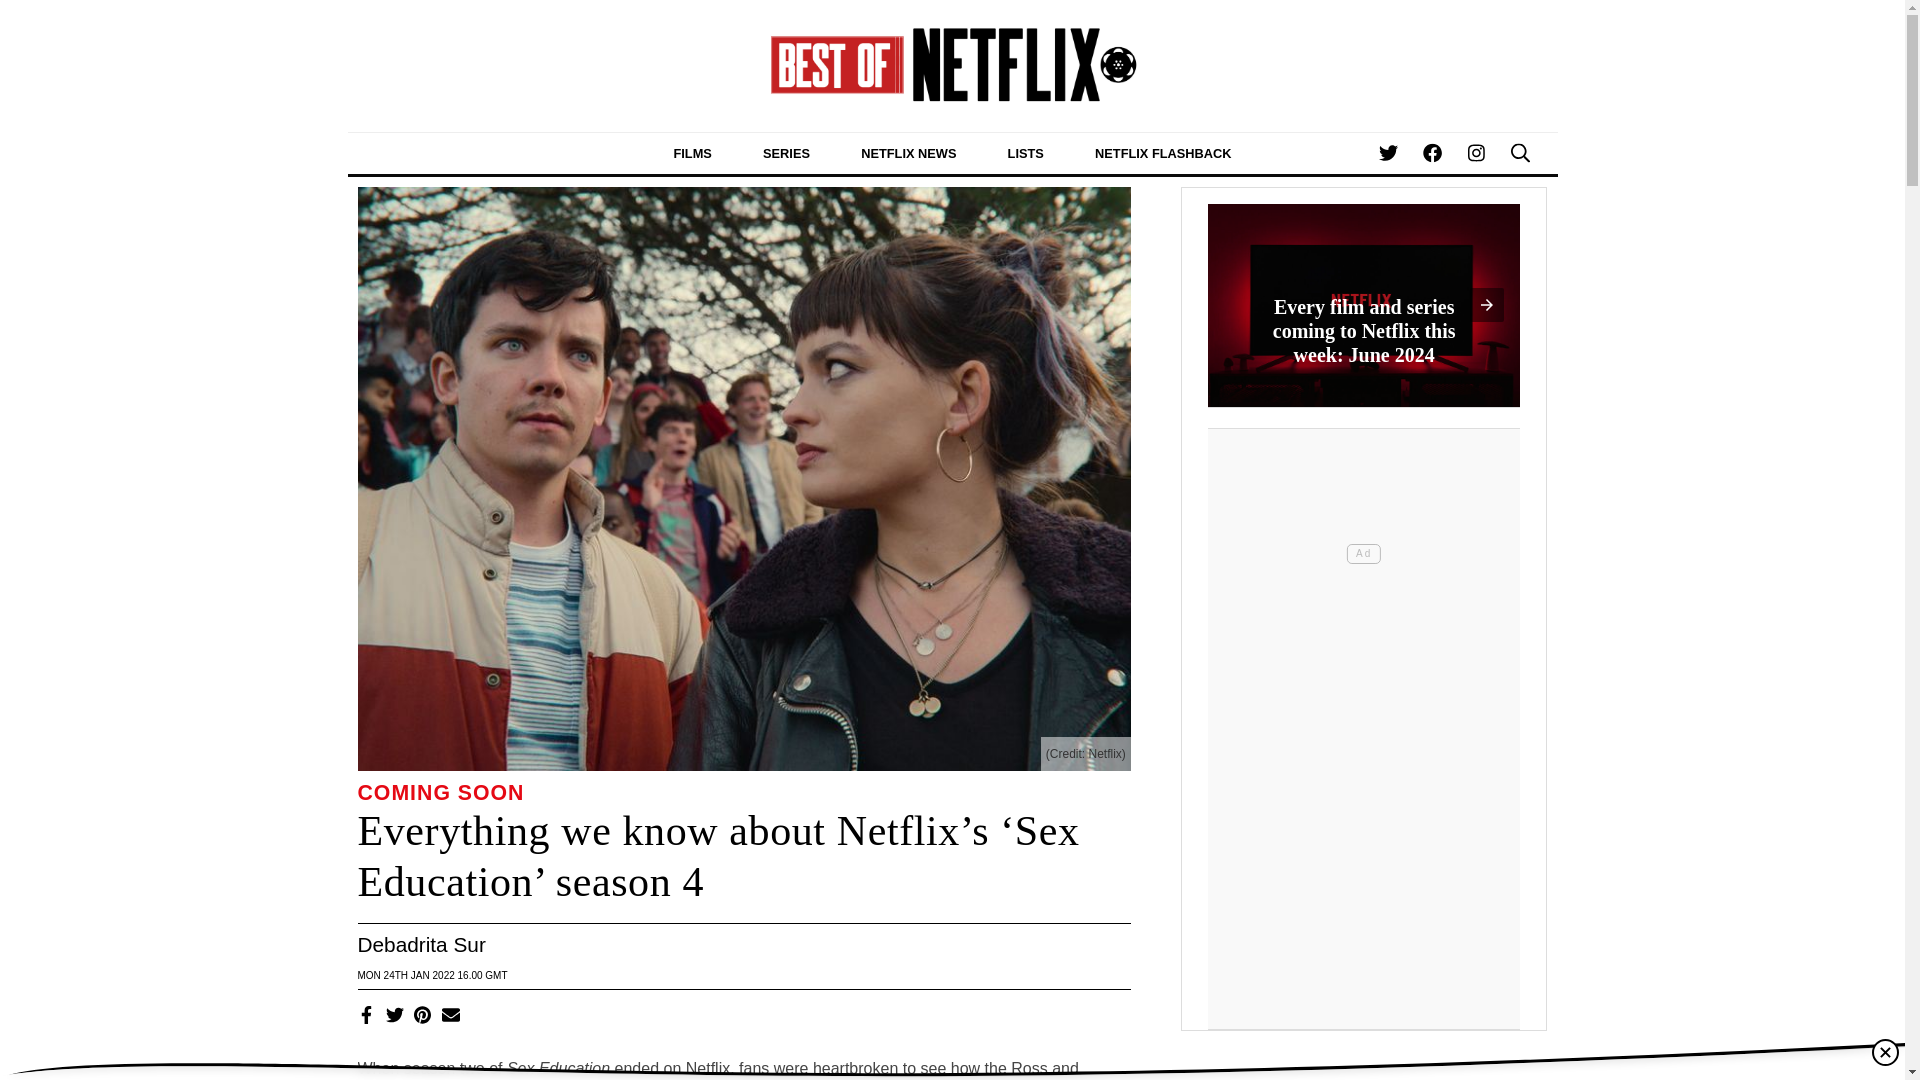 The image size is (1920, 1080). Describe the element at coordinates (692, 152) in the screenshot. I see `FILMS` at that location.